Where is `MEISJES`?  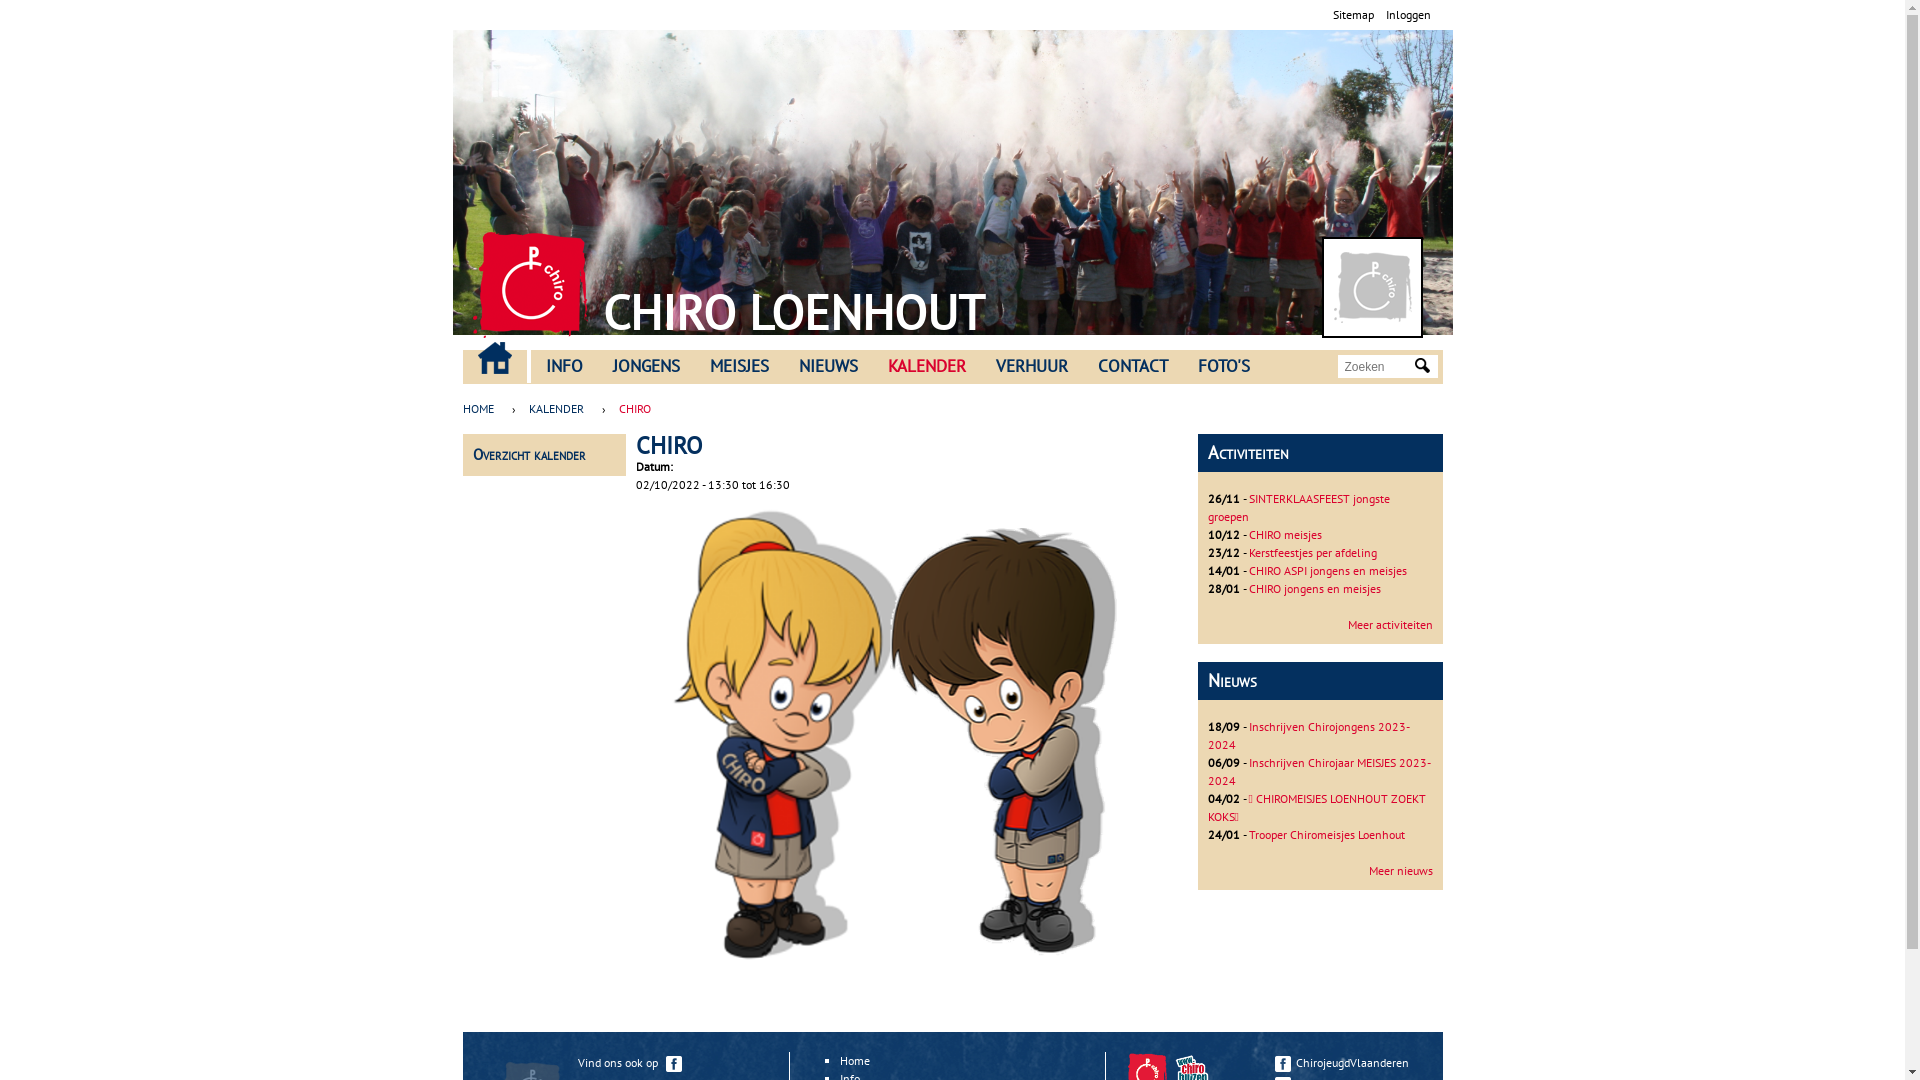
MEISJES is located at coordinates (738, 367).